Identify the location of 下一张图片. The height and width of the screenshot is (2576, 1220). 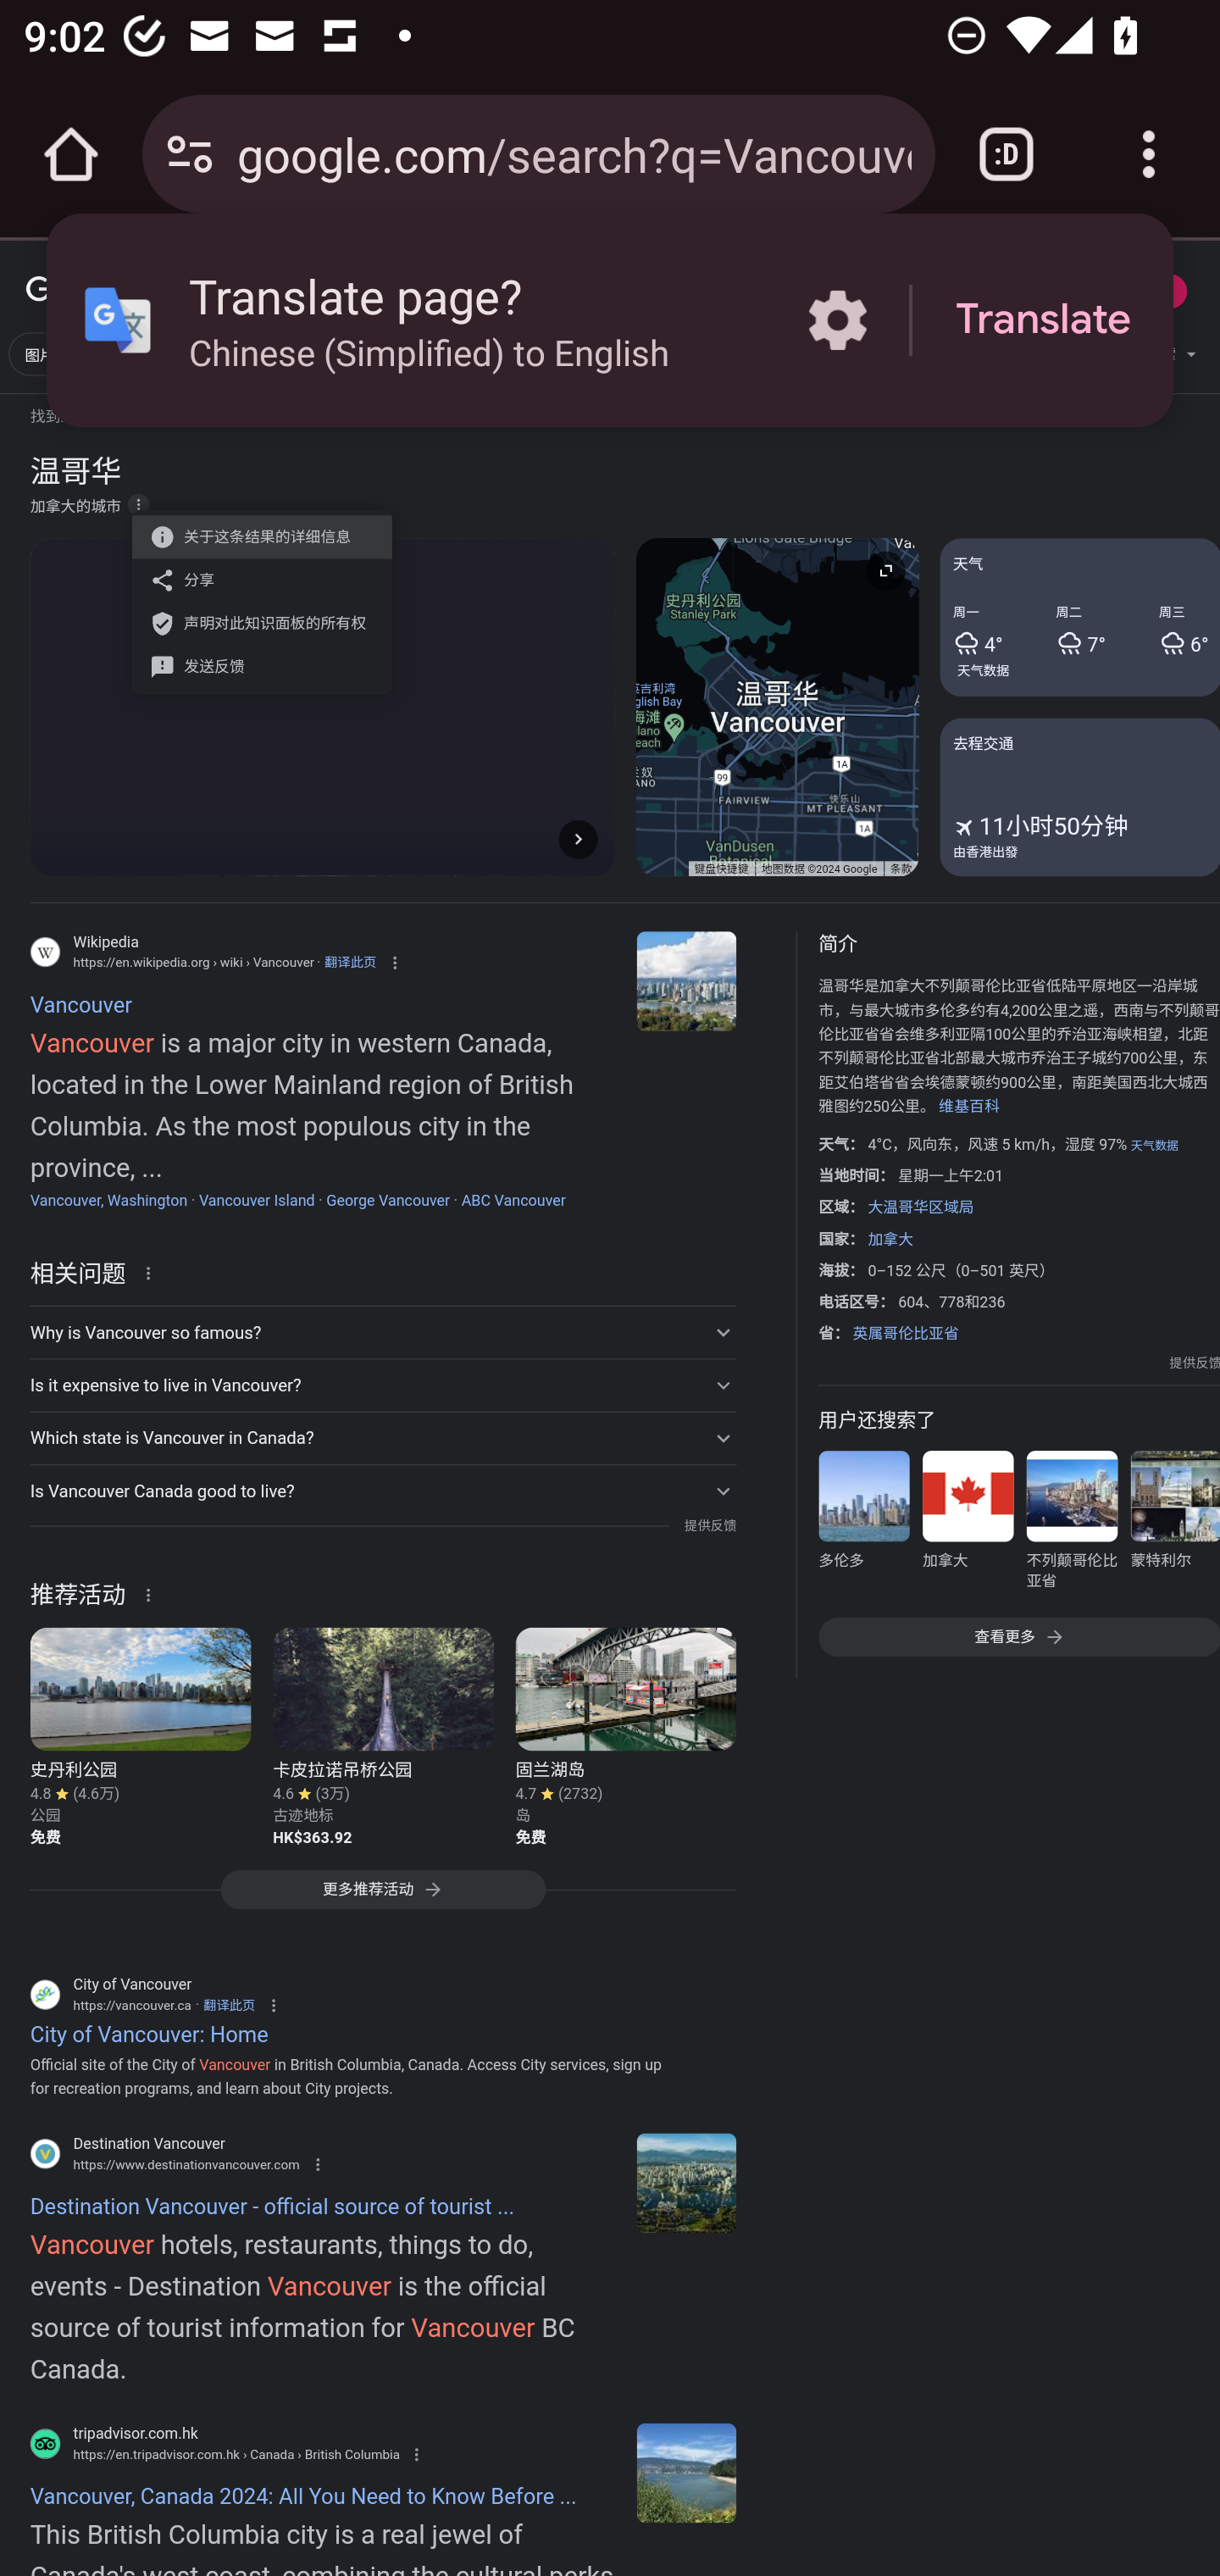
(578, 838).